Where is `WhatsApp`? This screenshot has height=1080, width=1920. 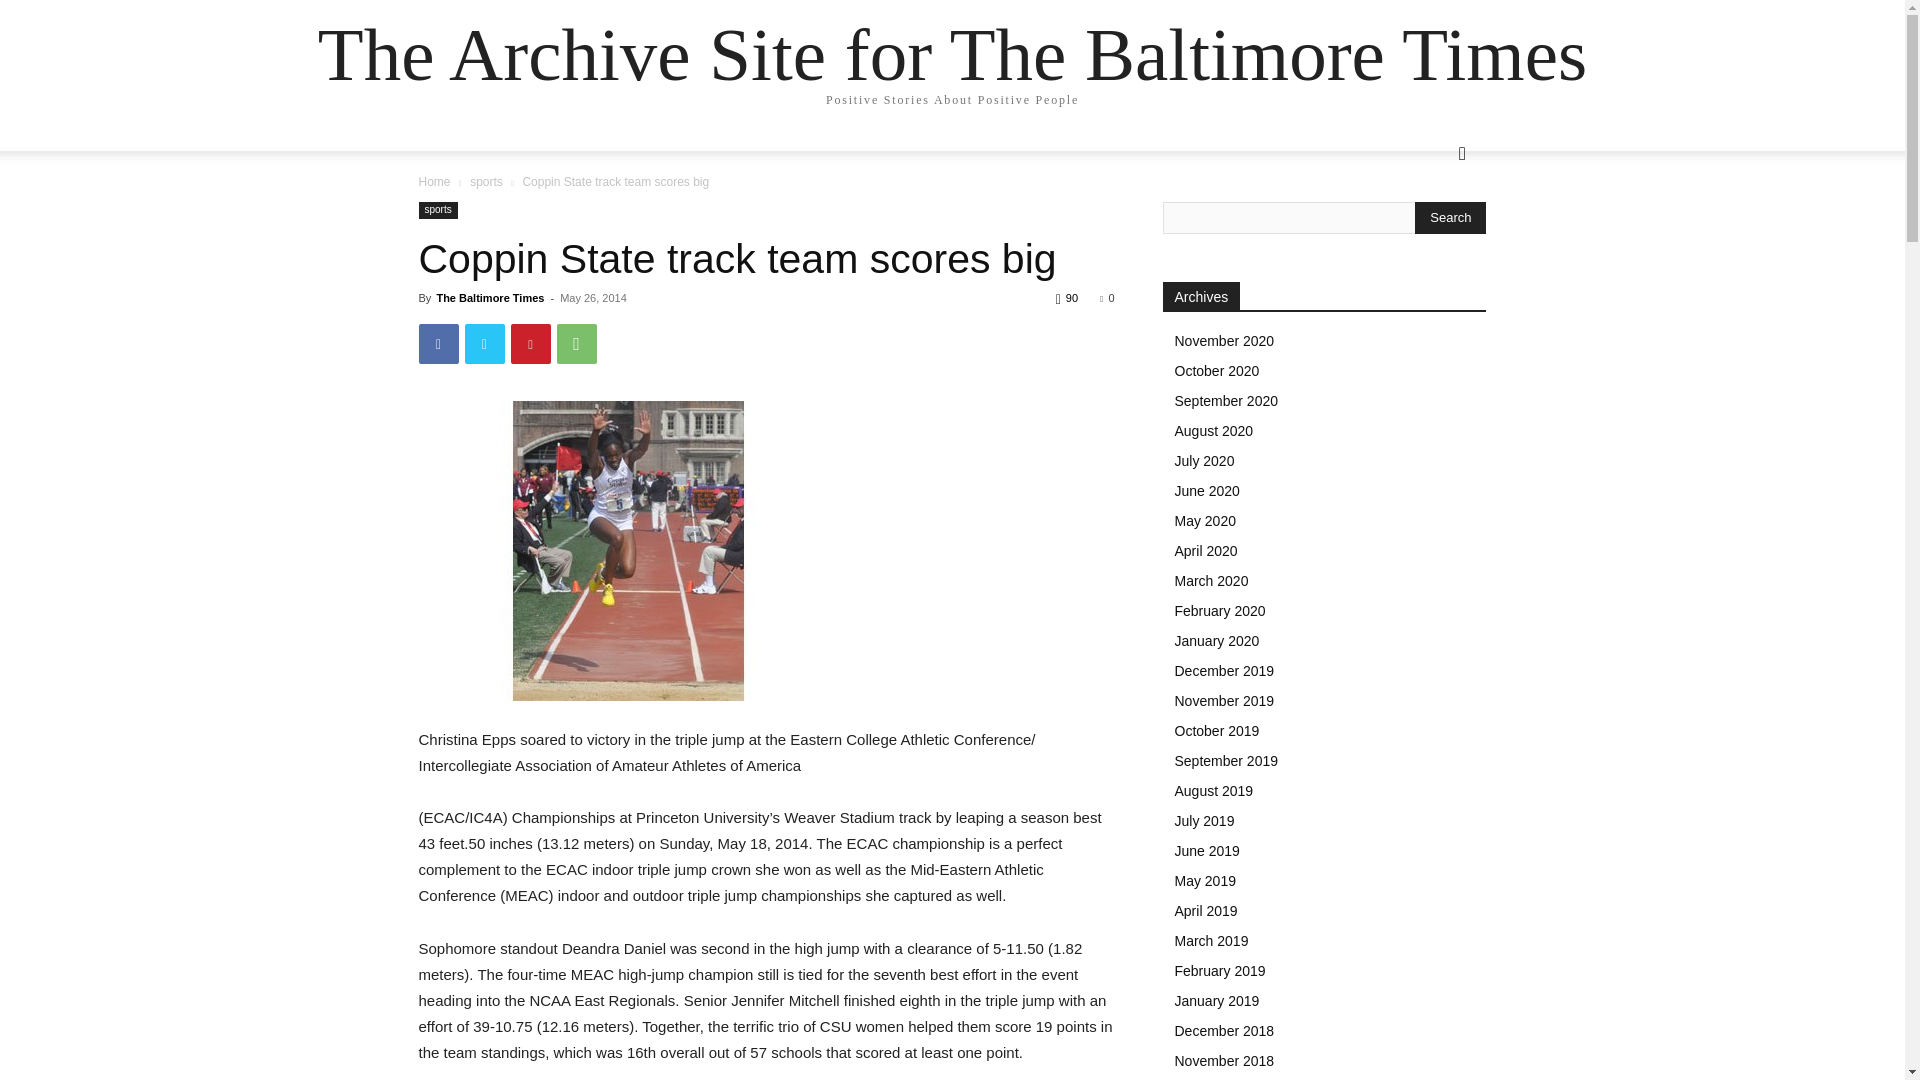
WhatsApp is located at coordinates (576, 344).